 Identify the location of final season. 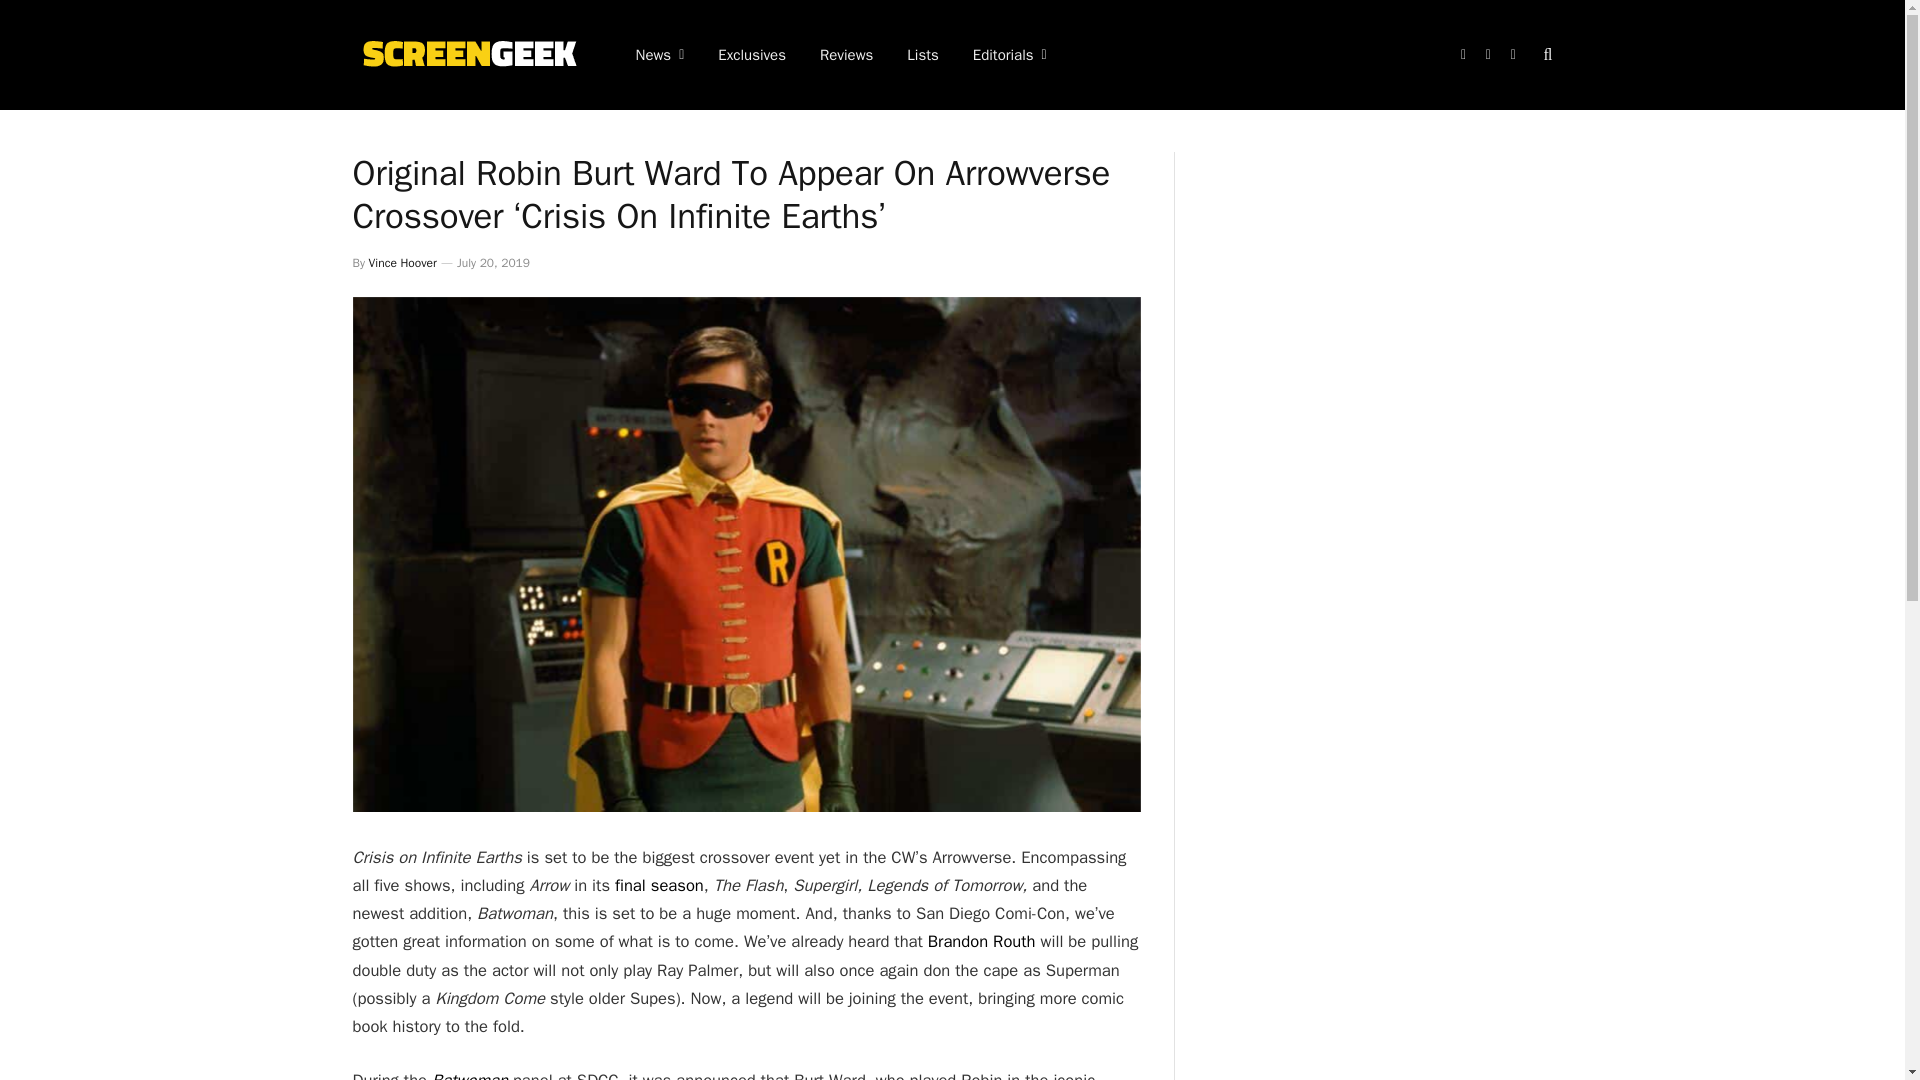
(659, 885).